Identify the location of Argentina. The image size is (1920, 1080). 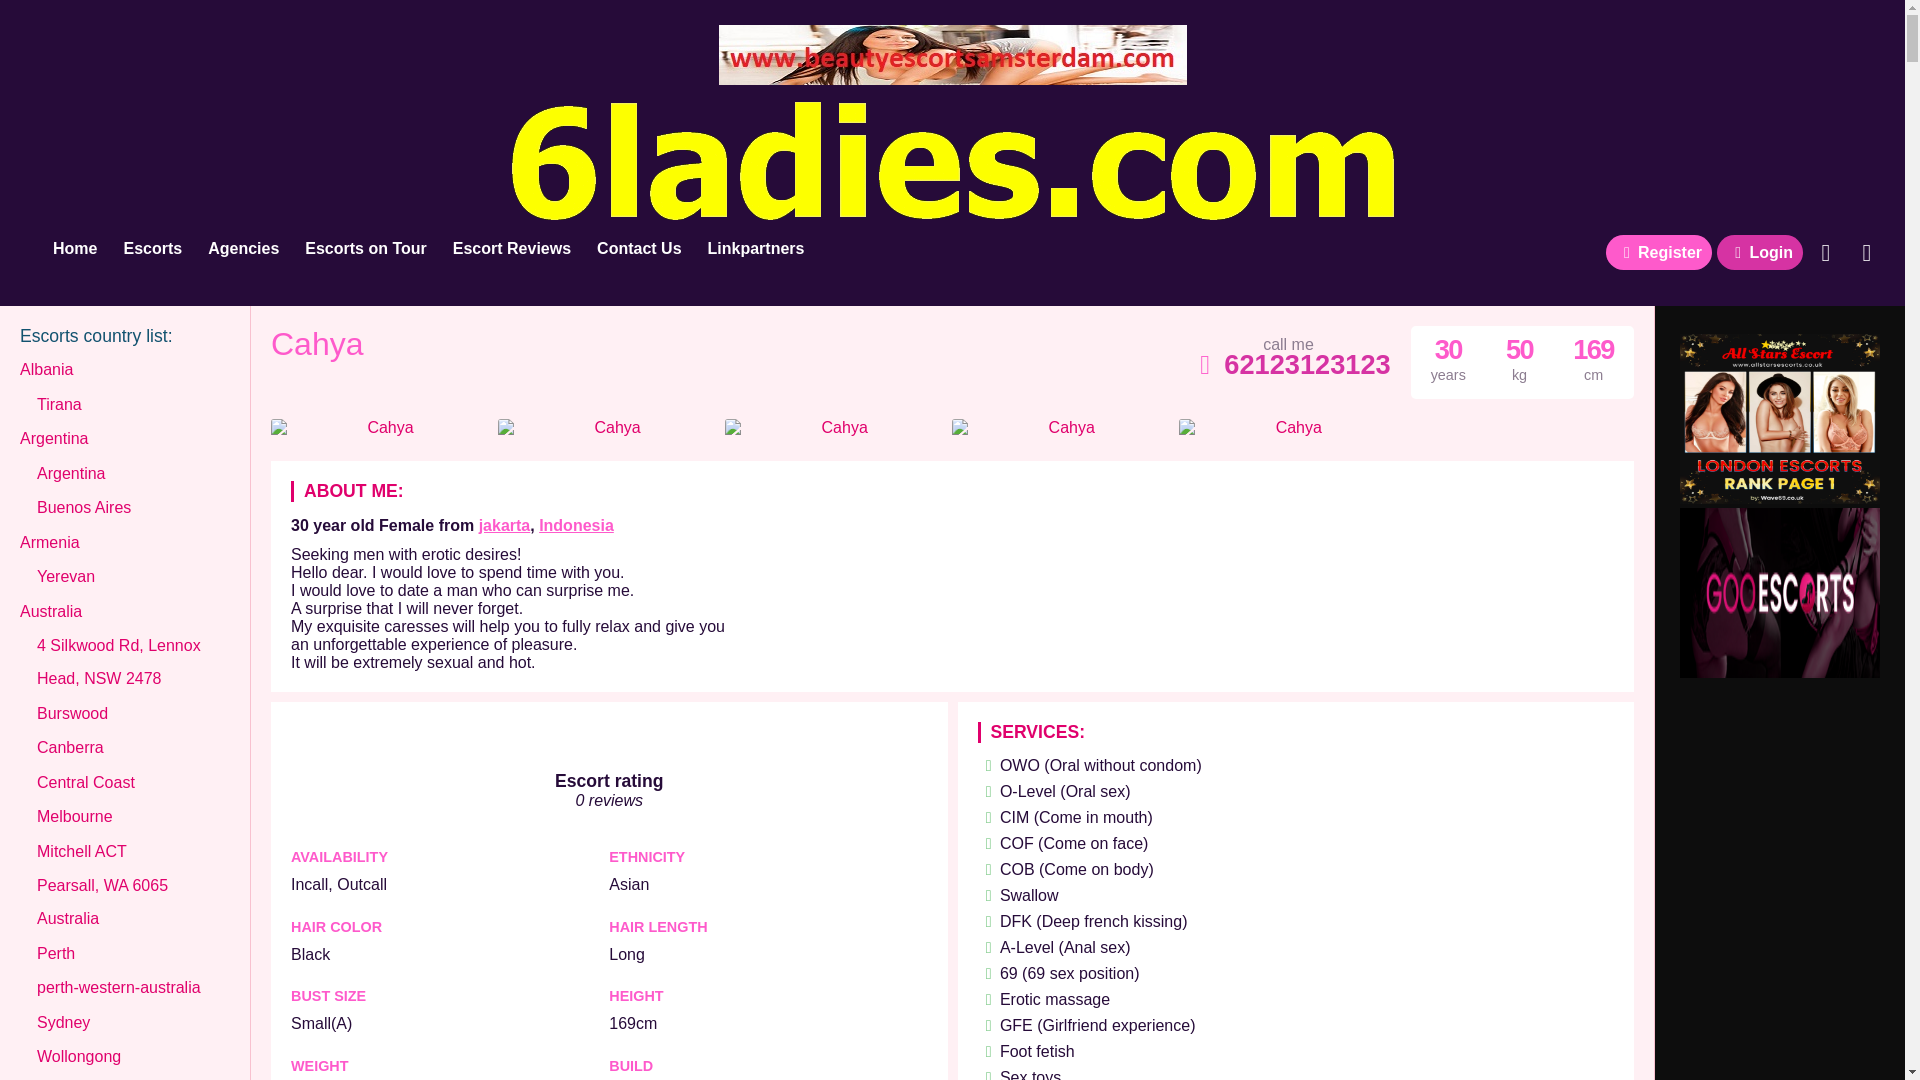
(70, 474).